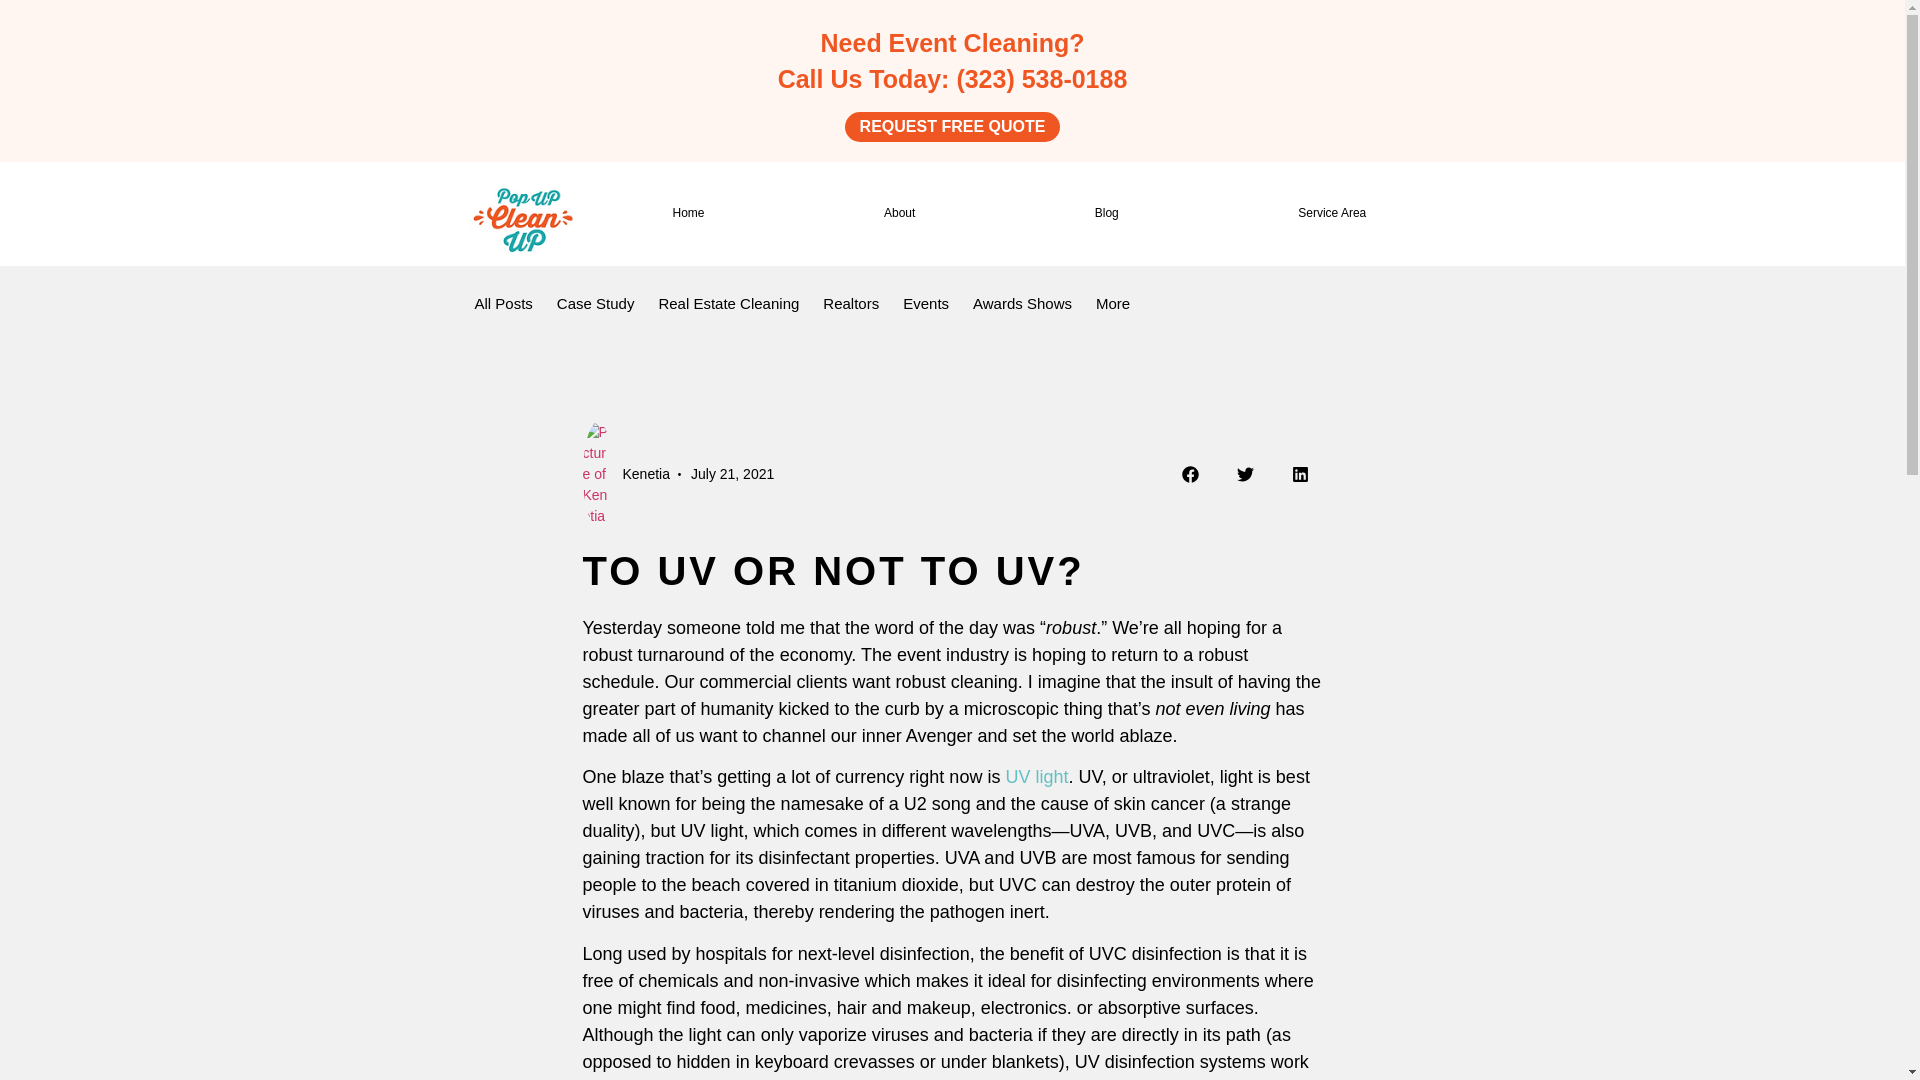  Describe the element at coordinates (1022, 304) in the screenshot. I see `Awards Shows` at that location.